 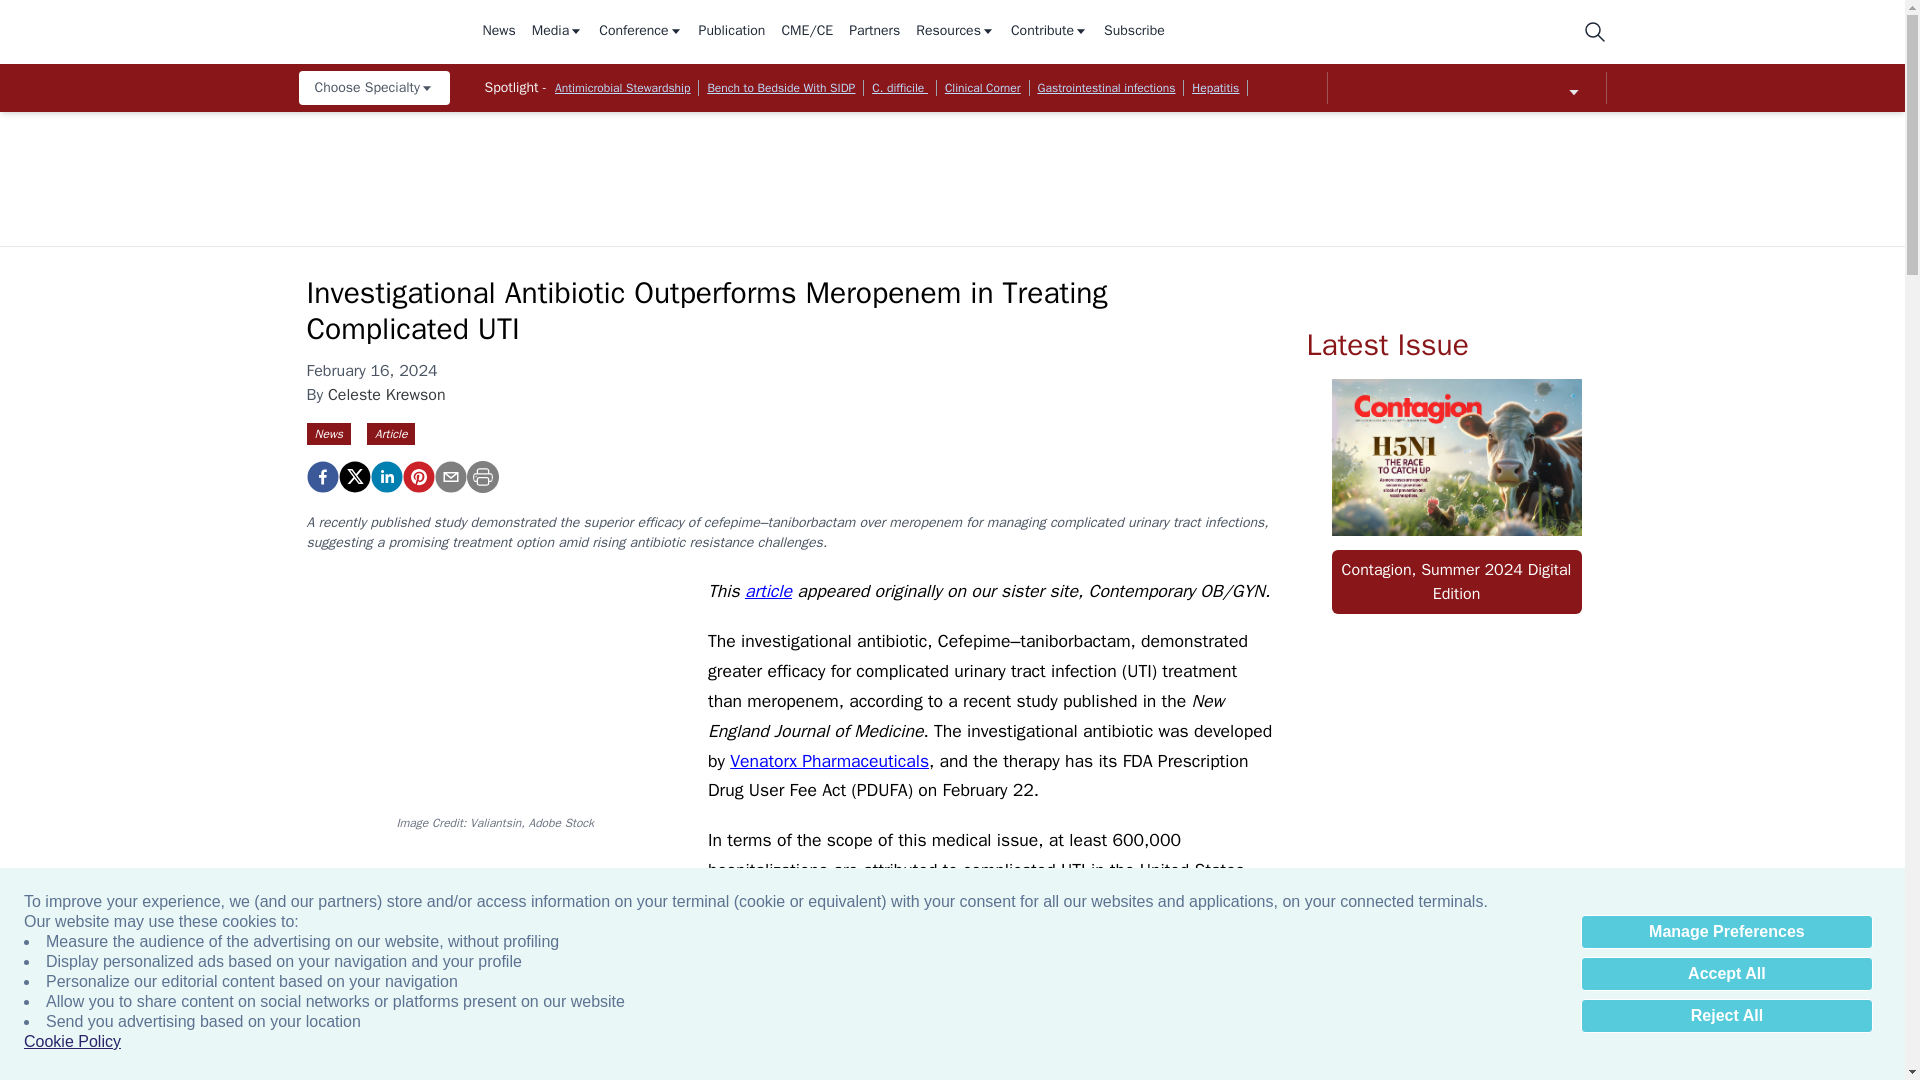 What do you see at coordinates (1726, 1016) in the screenshot?
I see `Reject All` at bounding box center [1726, 1016].